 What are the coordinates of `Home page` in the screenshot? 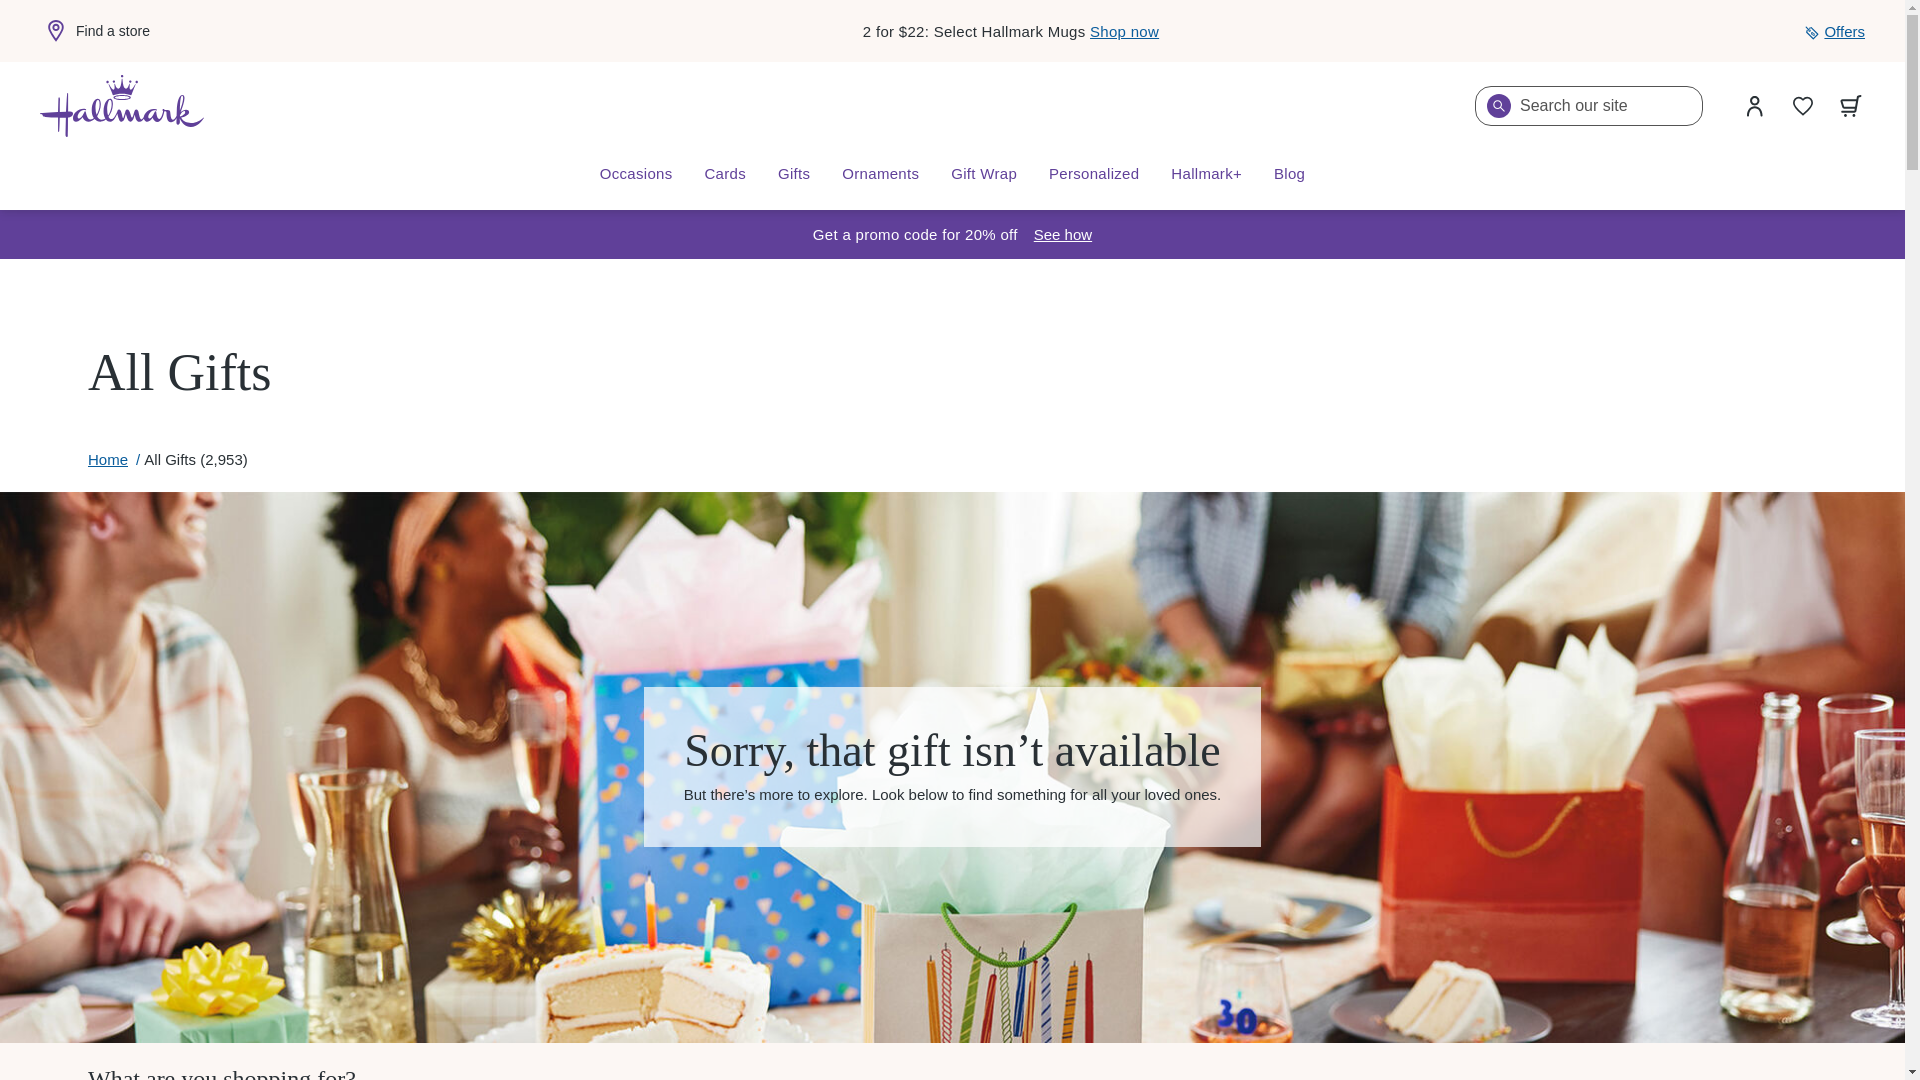 It's located at (122, 106).